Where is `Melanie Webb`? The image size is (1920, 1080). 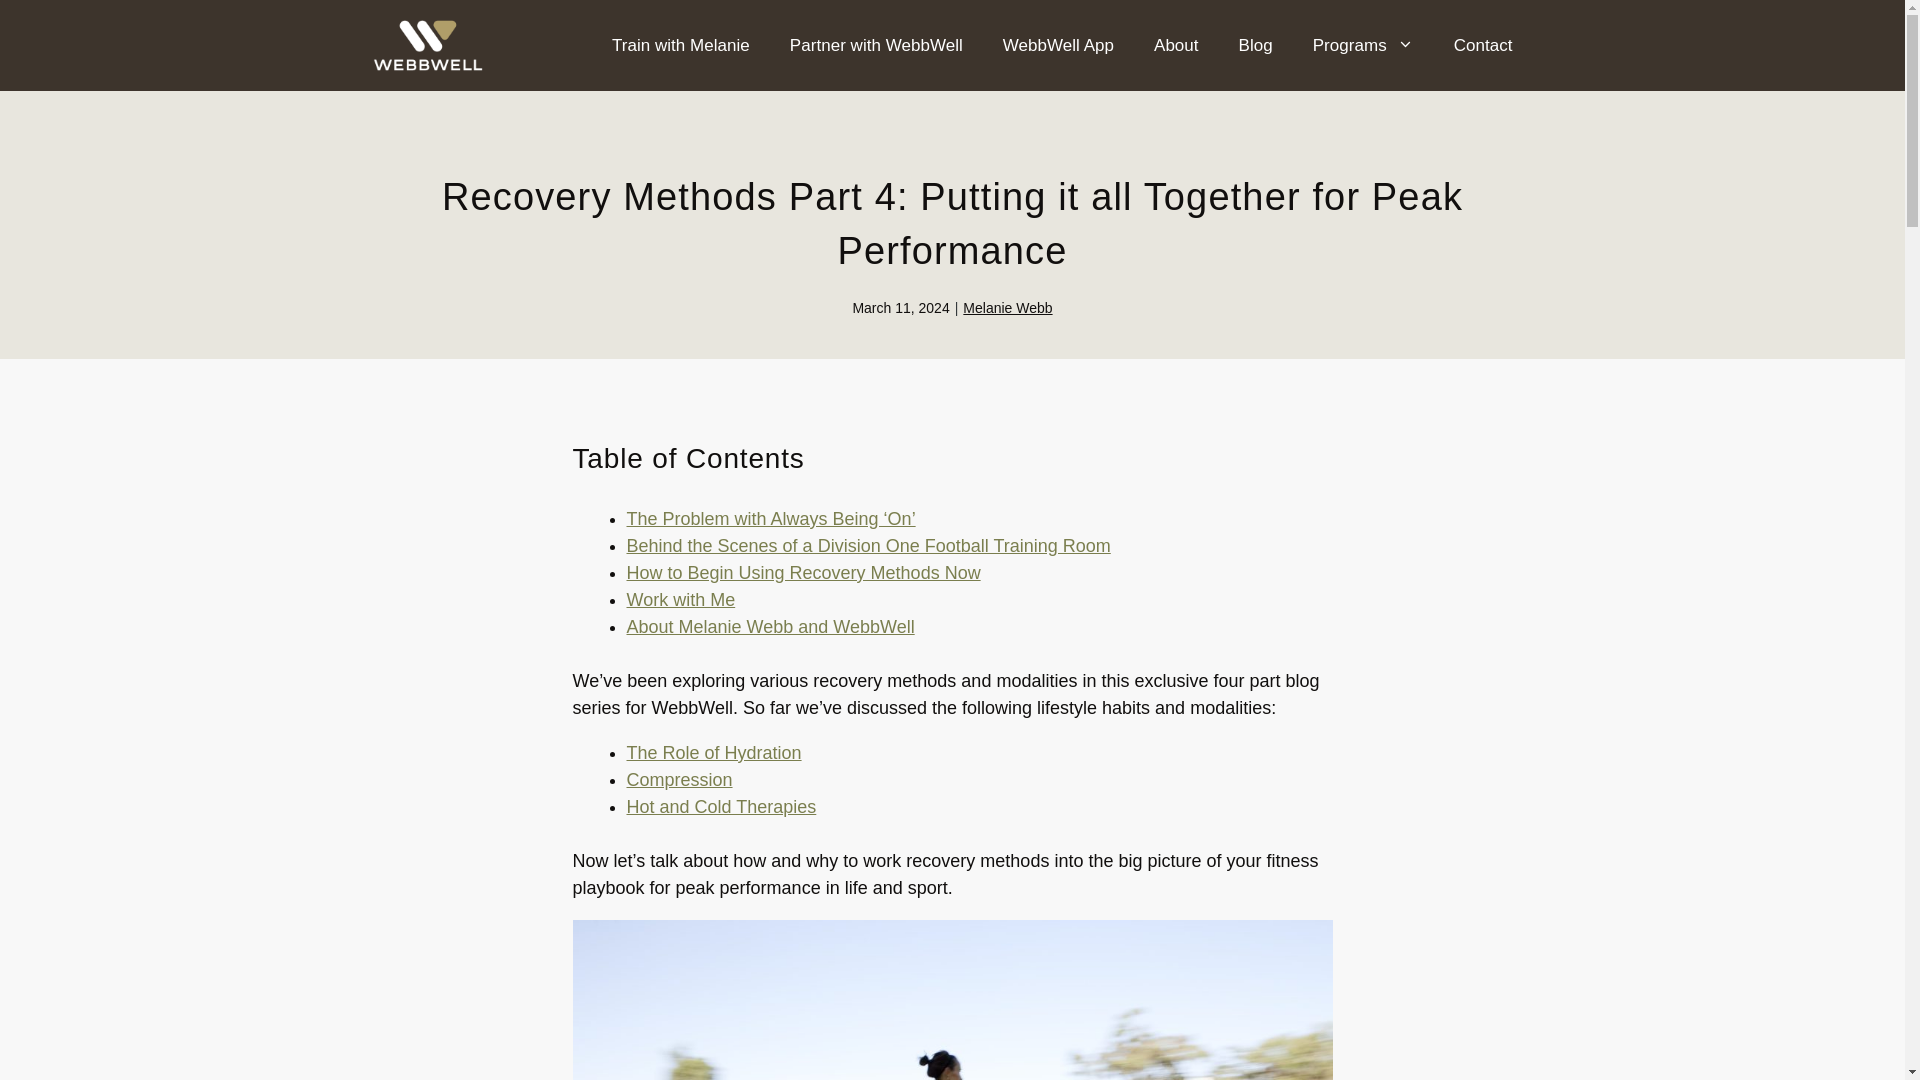 Melanie Webb is located at coordinates (1008, 308).